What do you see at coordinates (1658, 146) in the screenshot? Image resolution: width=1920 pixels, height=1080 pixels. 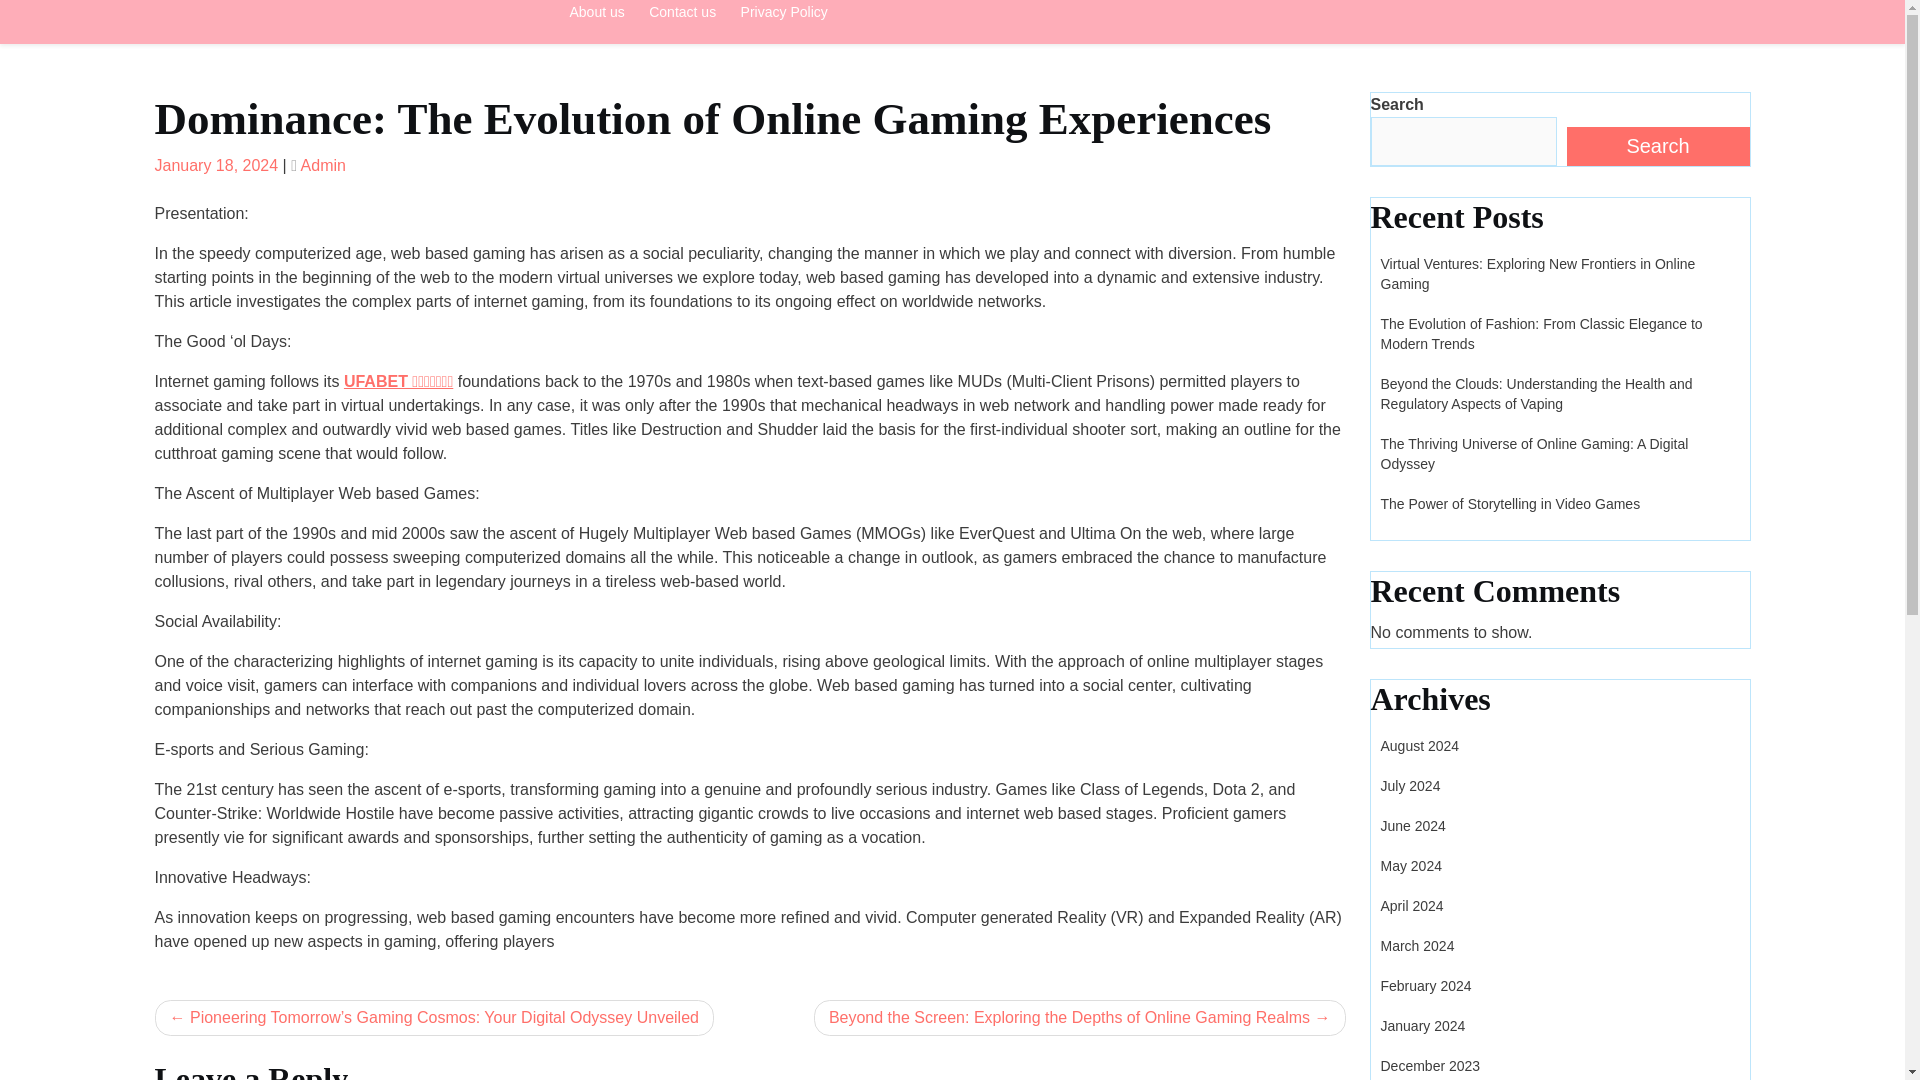 I see `Search` at bounding box center [1658, 146].